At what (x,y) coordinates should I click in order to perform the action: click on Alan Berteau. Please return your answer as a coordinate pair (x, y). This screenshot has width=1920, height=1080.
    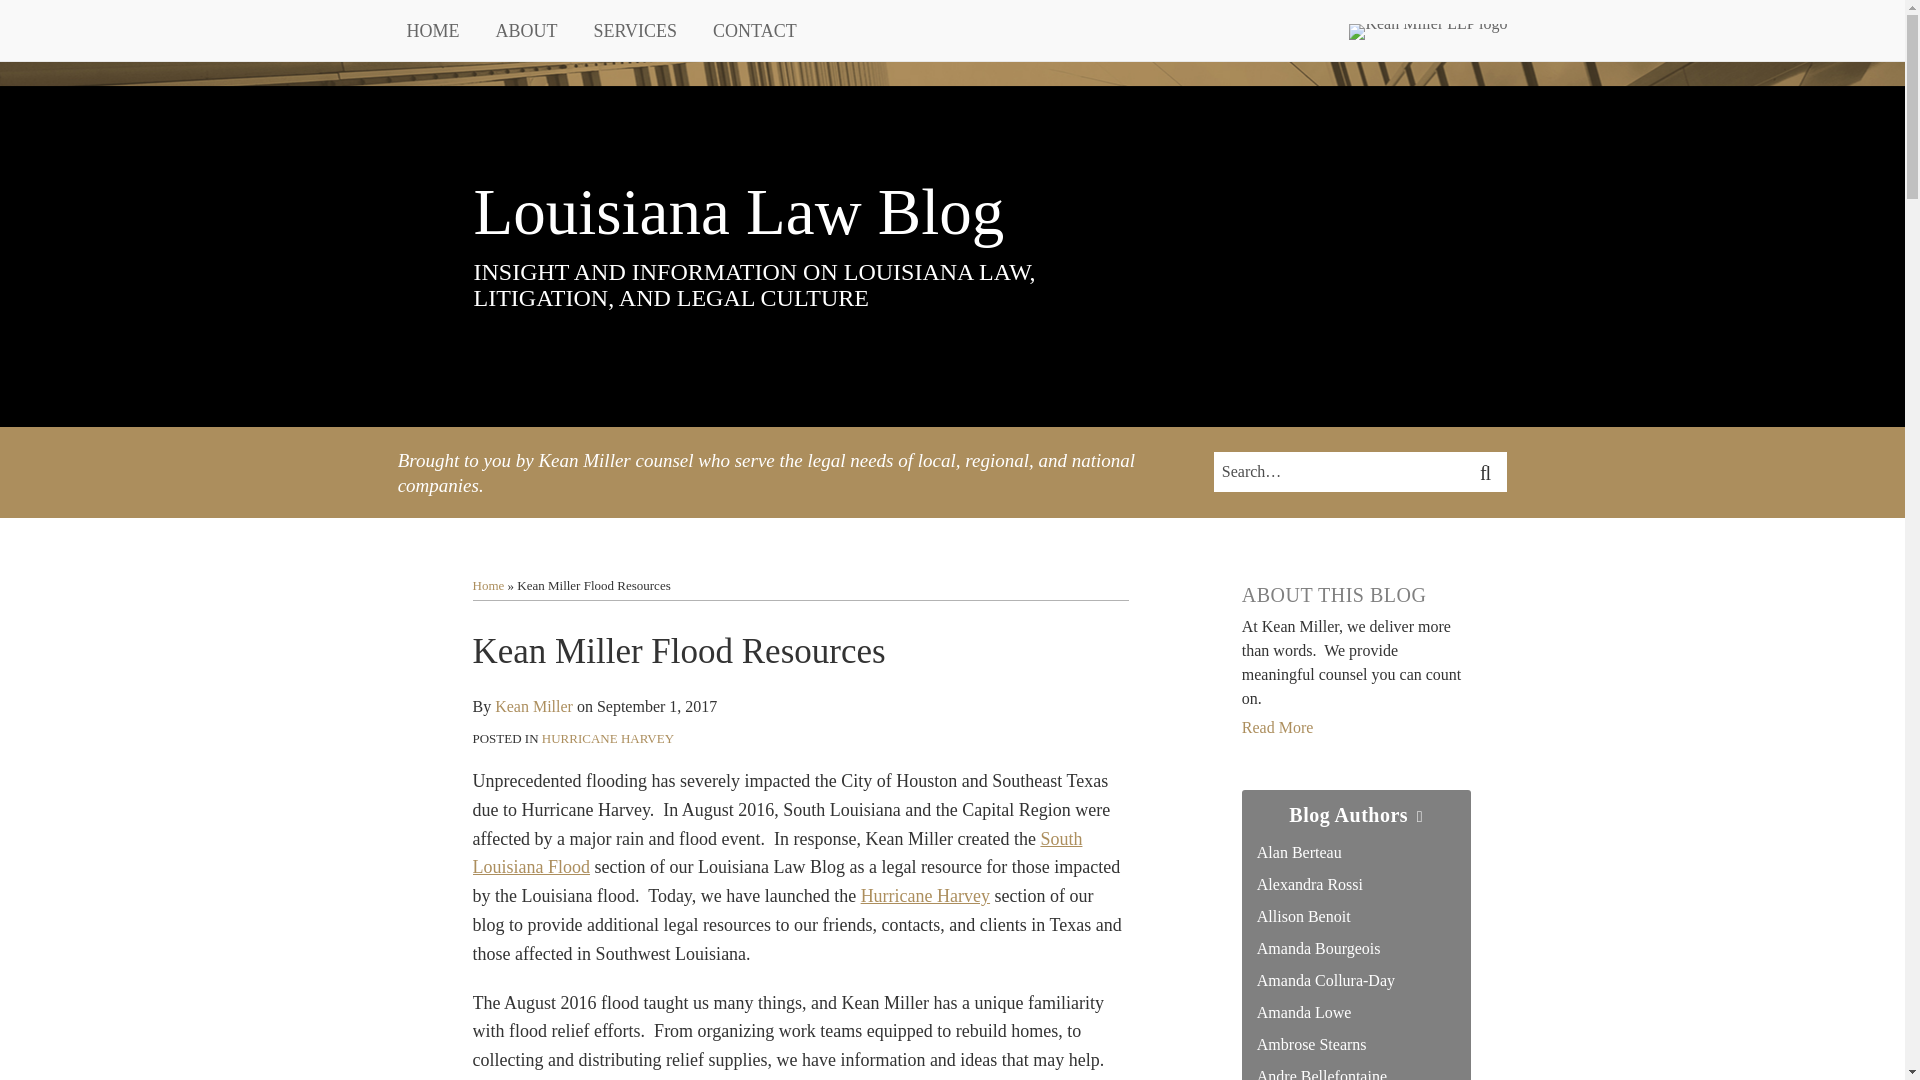
    Looking at the image, I should click on (1300, 852).